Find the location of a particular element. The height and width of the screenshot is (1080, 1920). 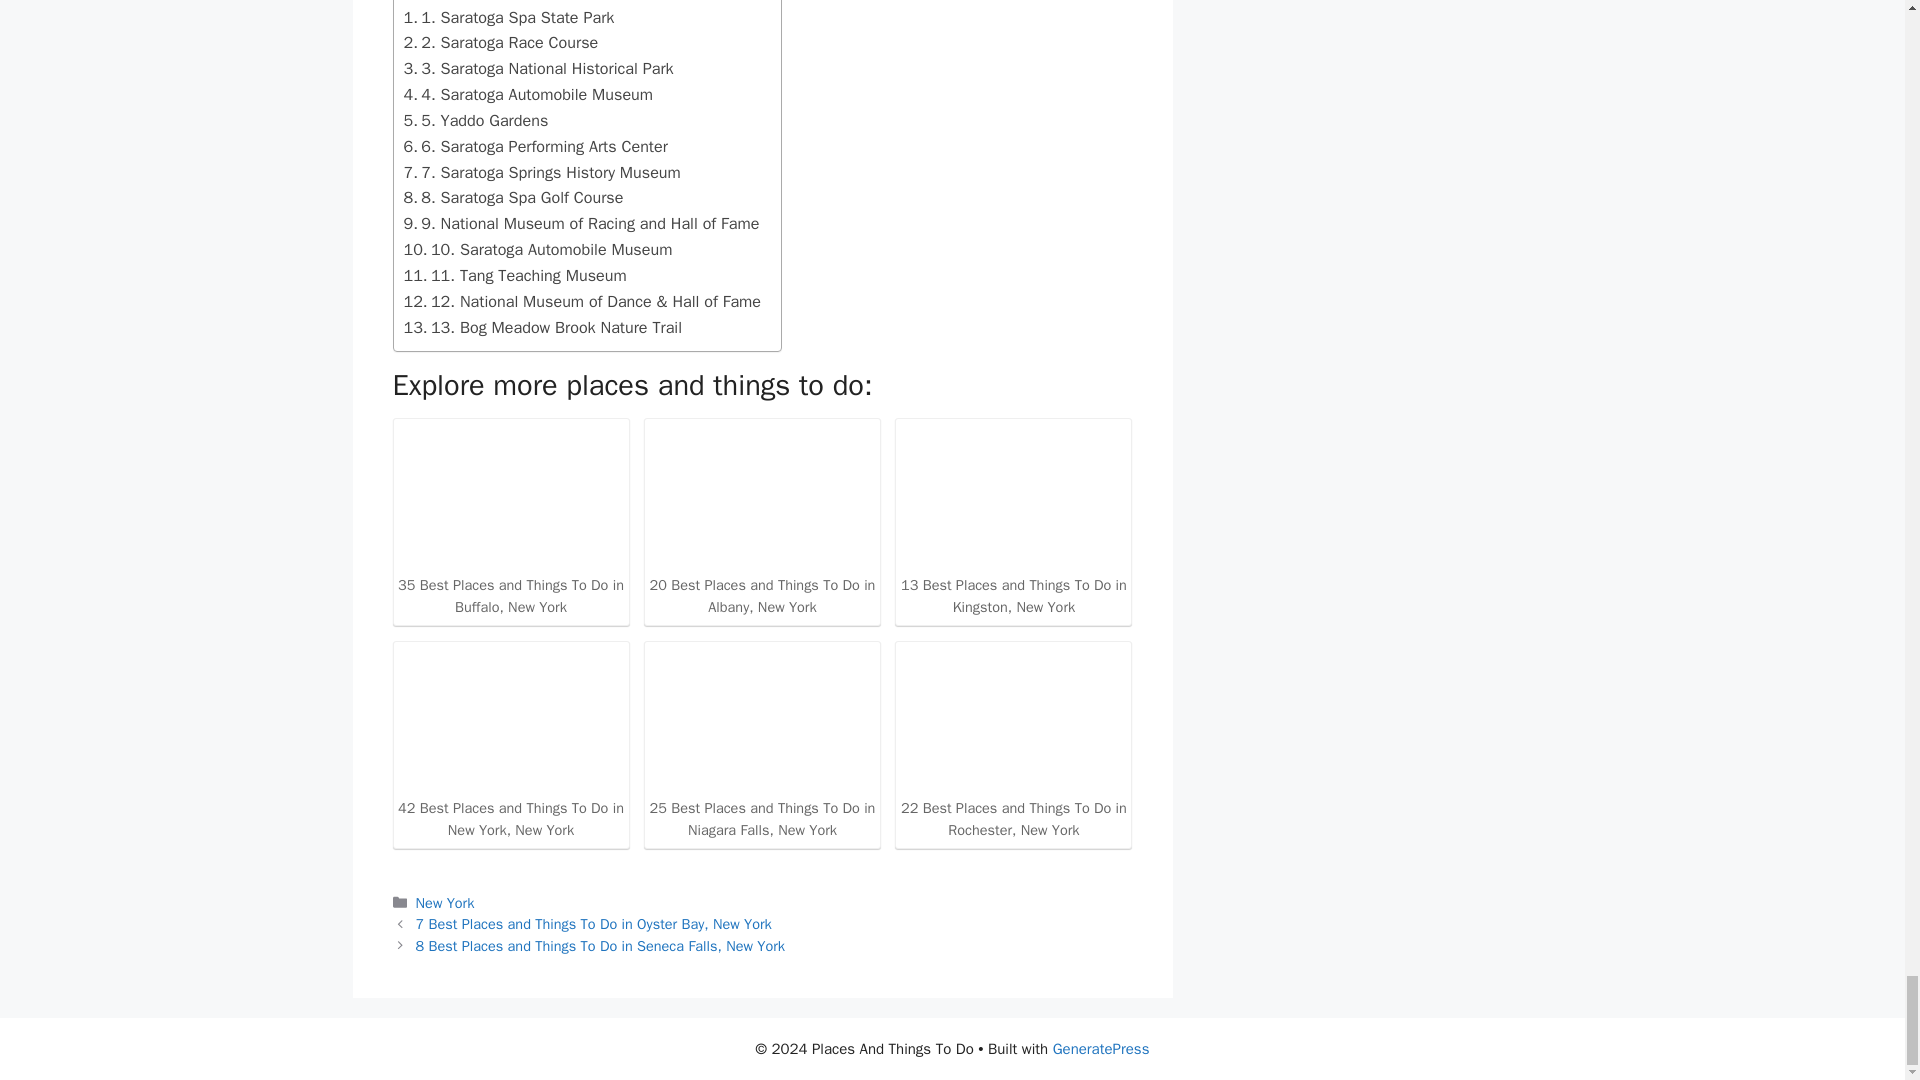

13. Bog Meadow Brook Nature Trail is located at coordinates (543, 328).